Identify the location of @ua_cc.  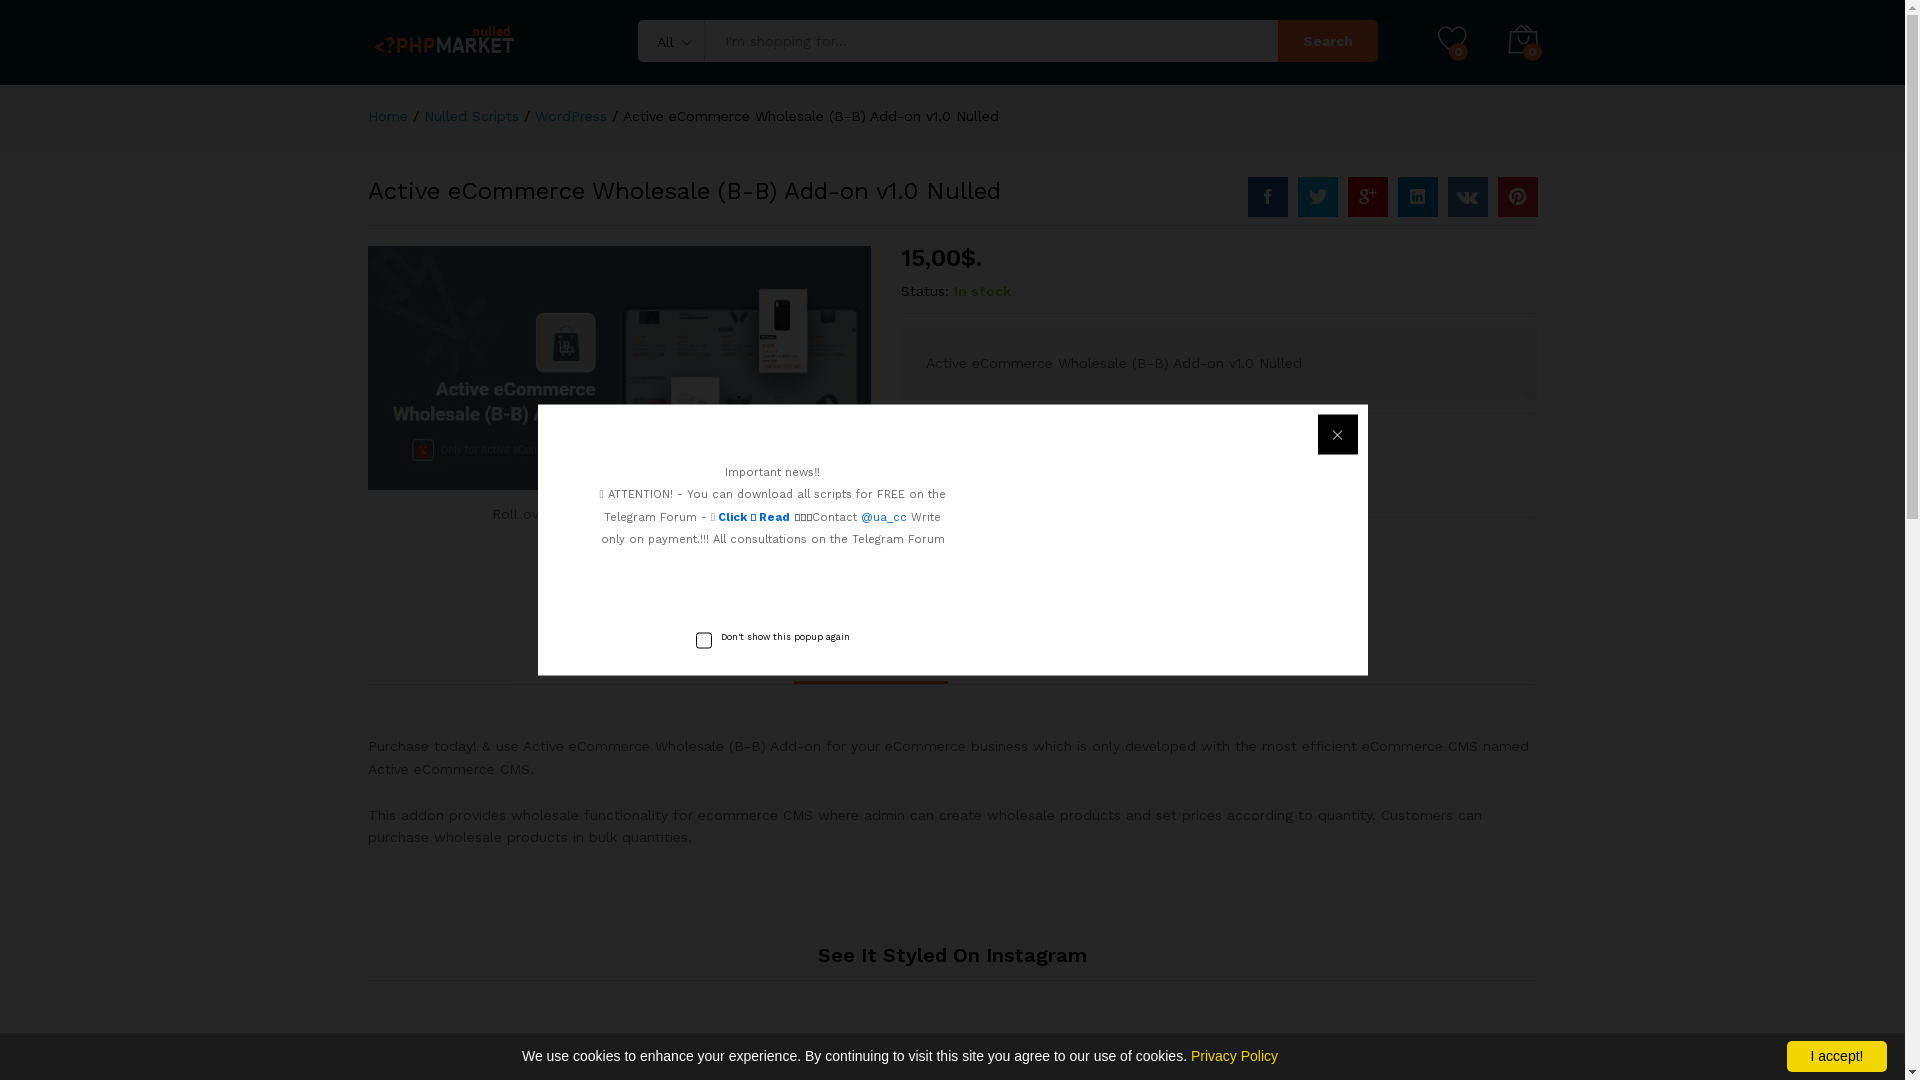
(884, 516).